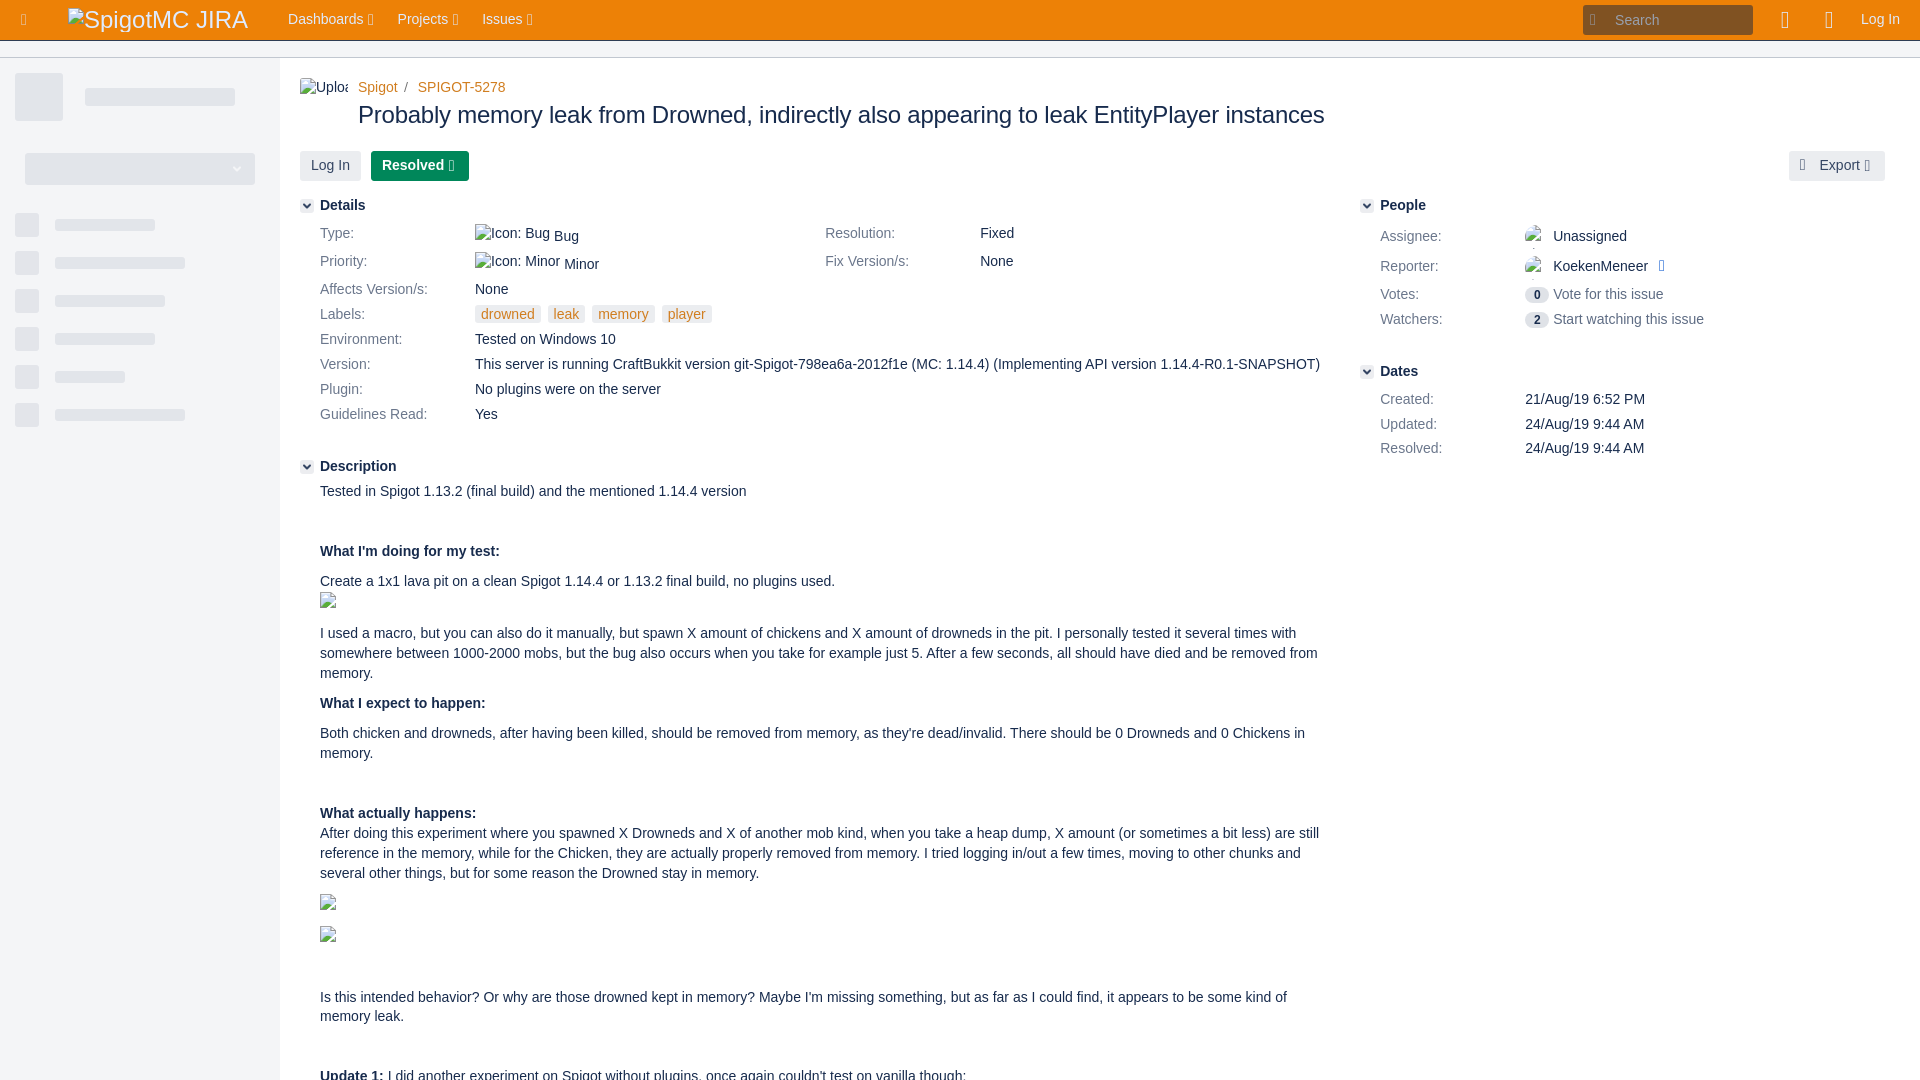  Describe the element at coordinates (377, 86) in the screenshot. I see `Spigot` at that location.